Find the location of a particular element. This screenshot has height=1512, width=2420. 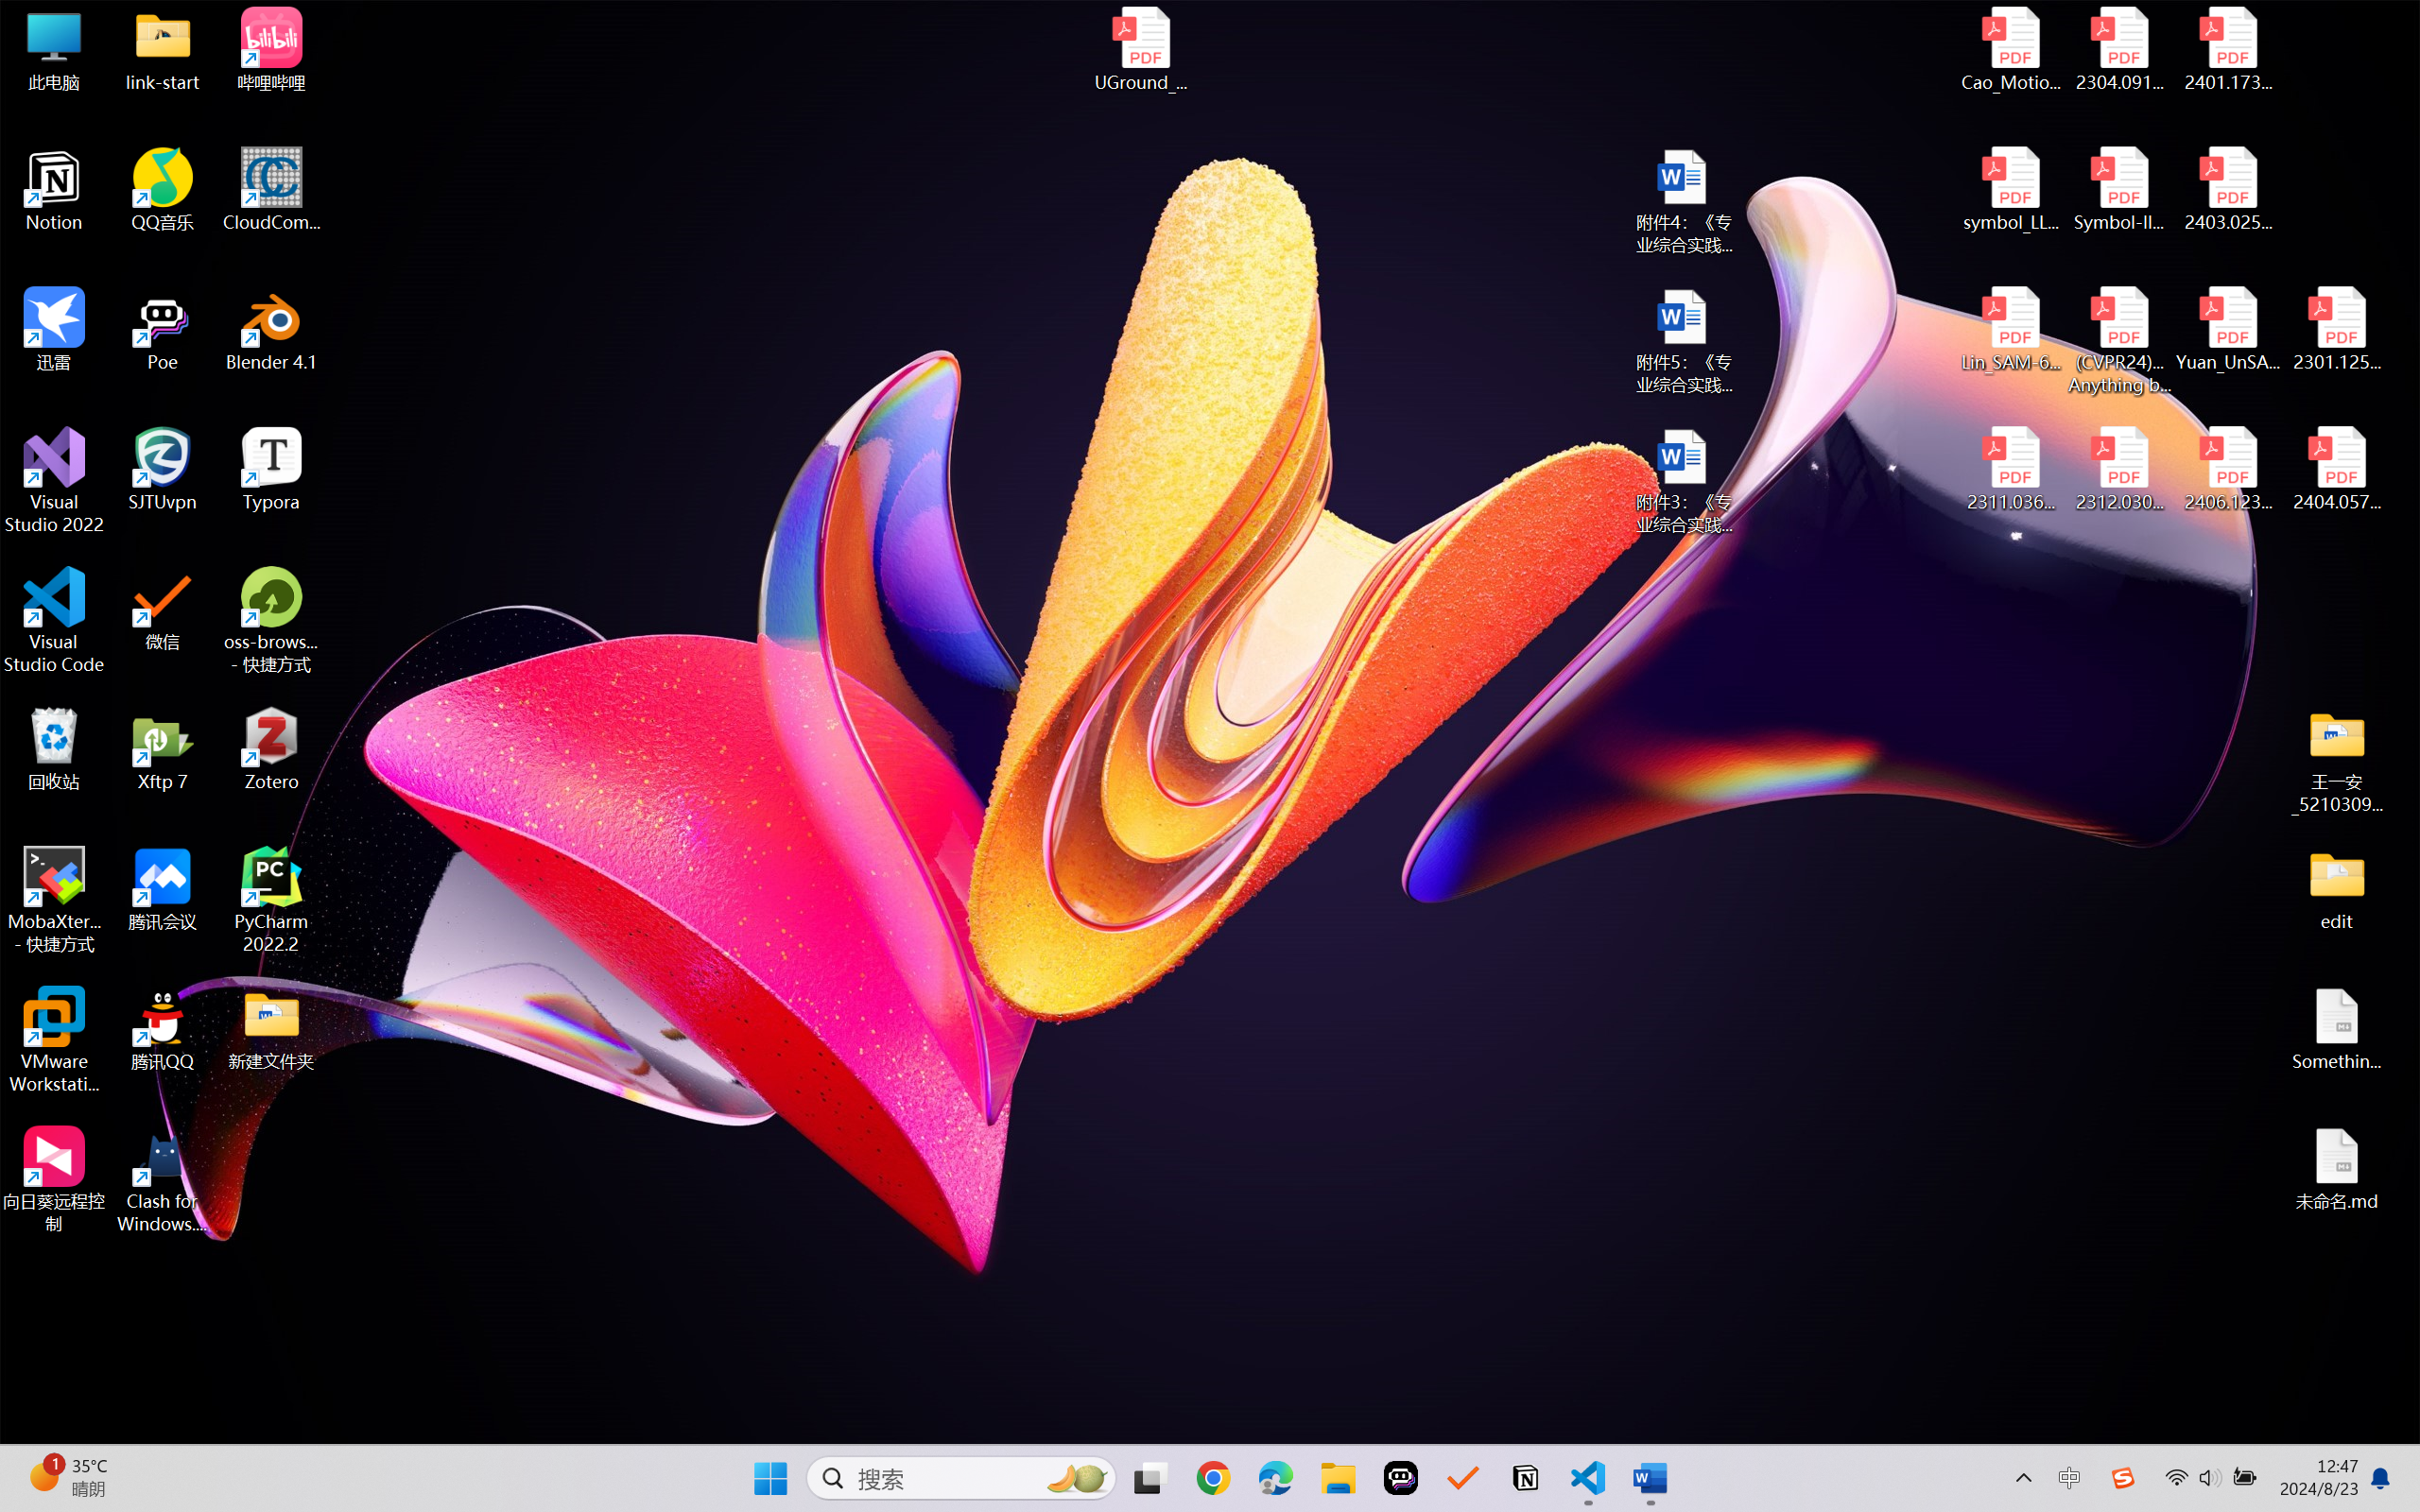

2301.12597v3.pdf is located at coordinates (2337, 329).